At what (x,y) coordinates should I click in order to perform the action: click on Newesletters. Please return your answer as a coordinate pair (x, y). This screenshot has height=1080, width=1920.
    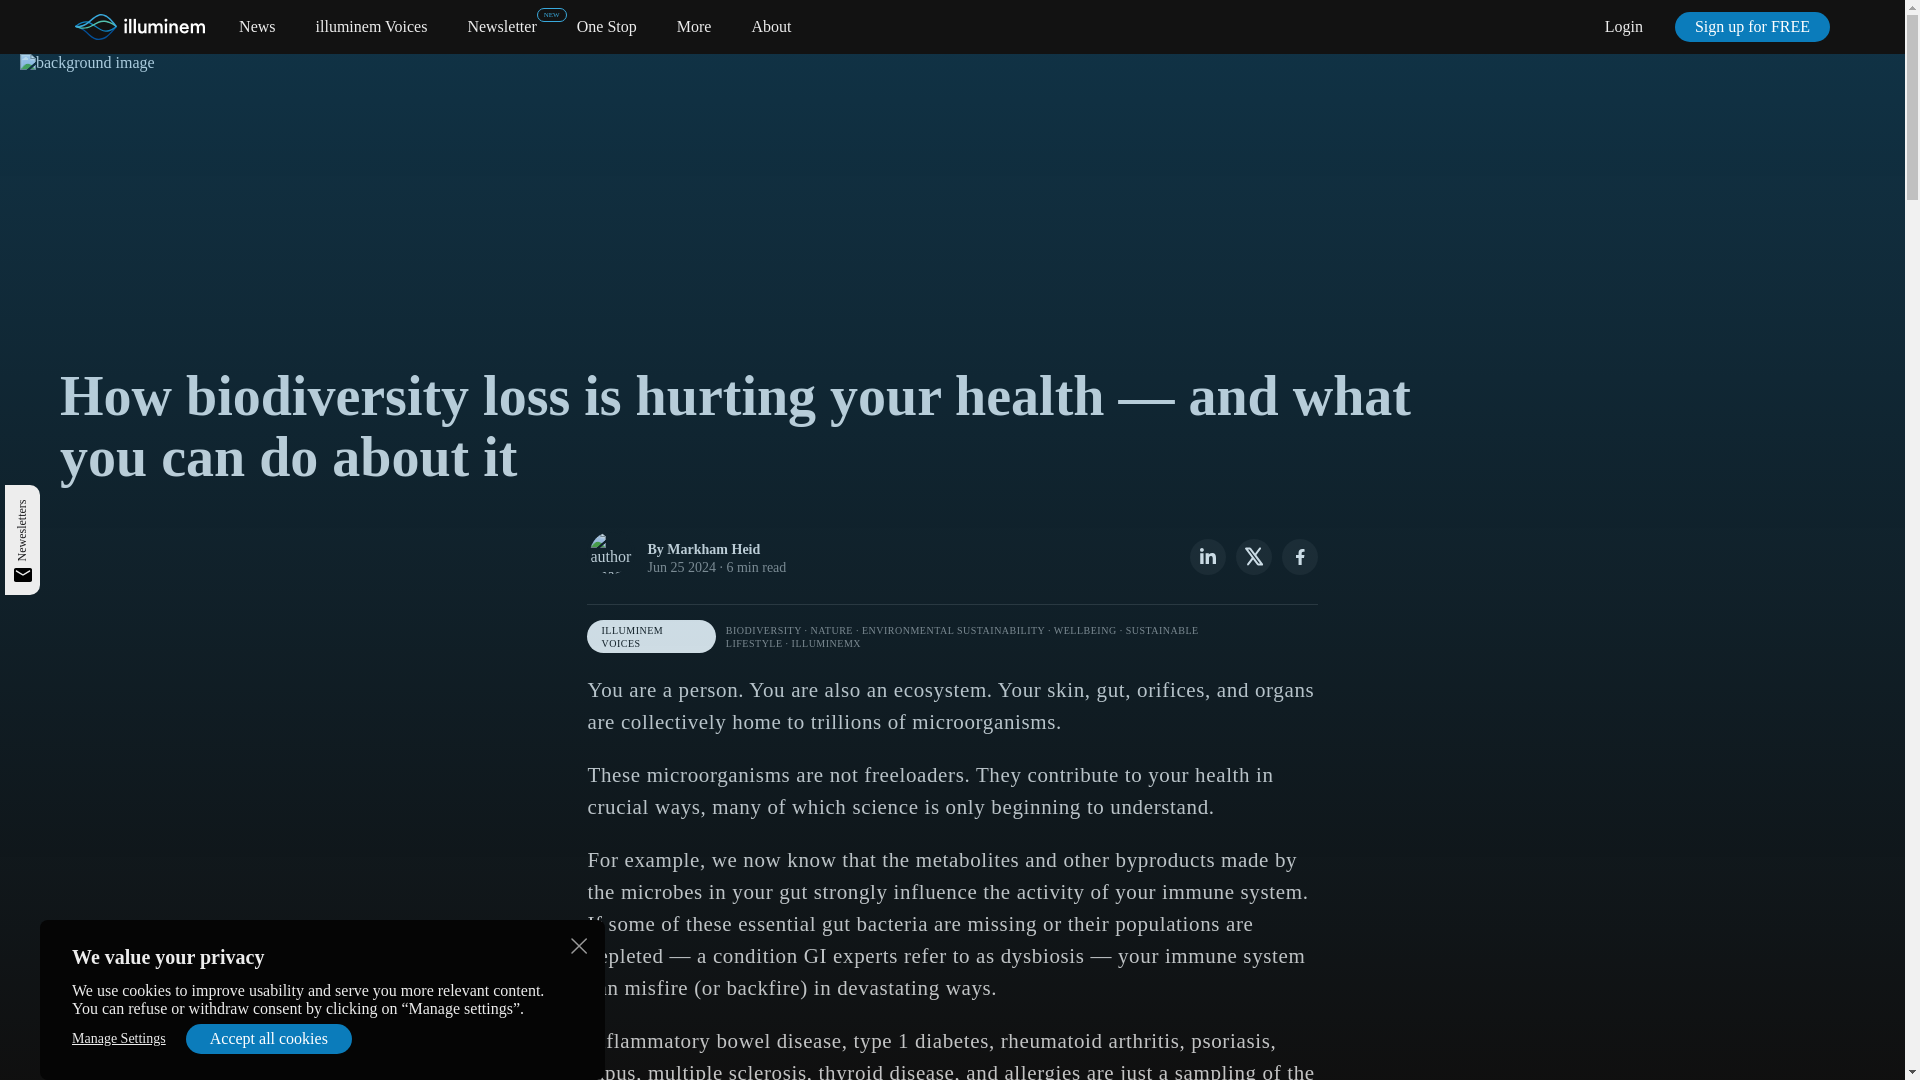
    Looking at the image, I should click on (46, 506).